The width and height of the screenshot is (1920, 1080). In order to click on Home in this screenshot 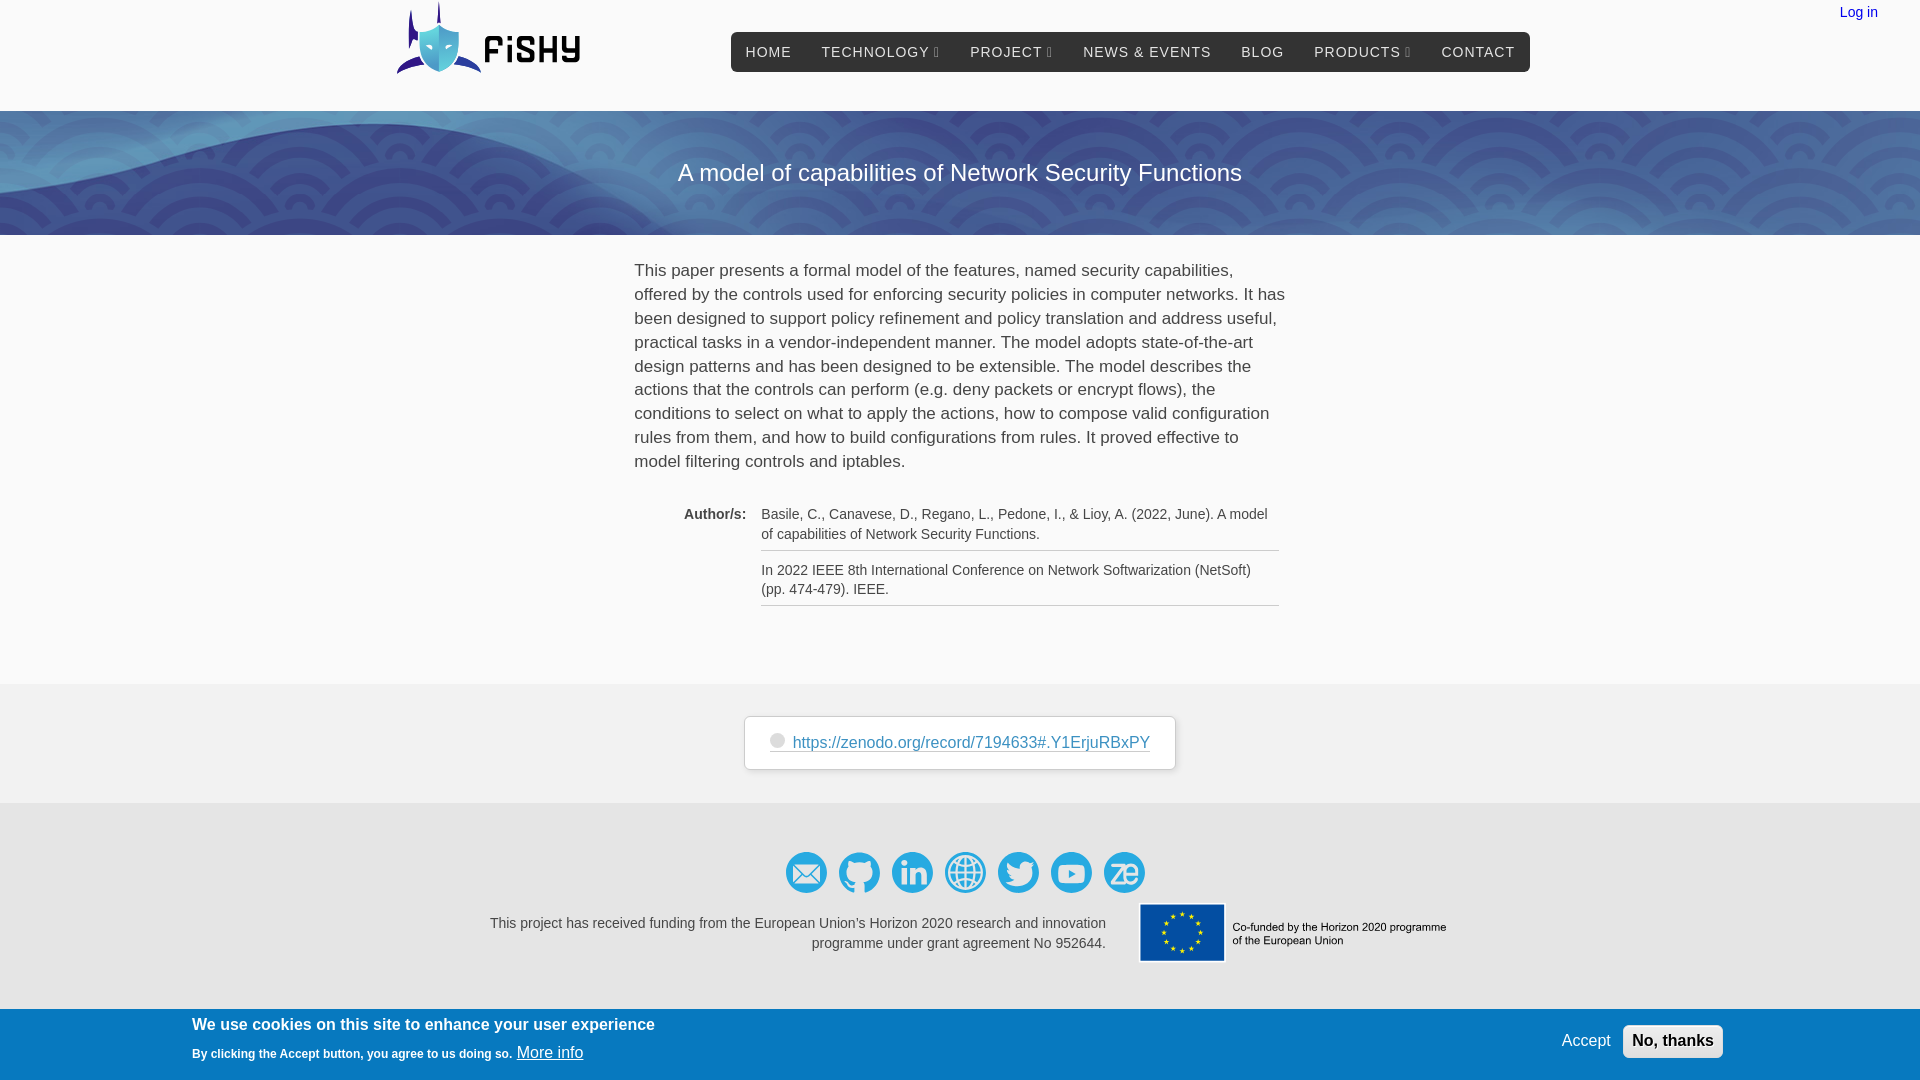, I will do `click(494, 44)`.